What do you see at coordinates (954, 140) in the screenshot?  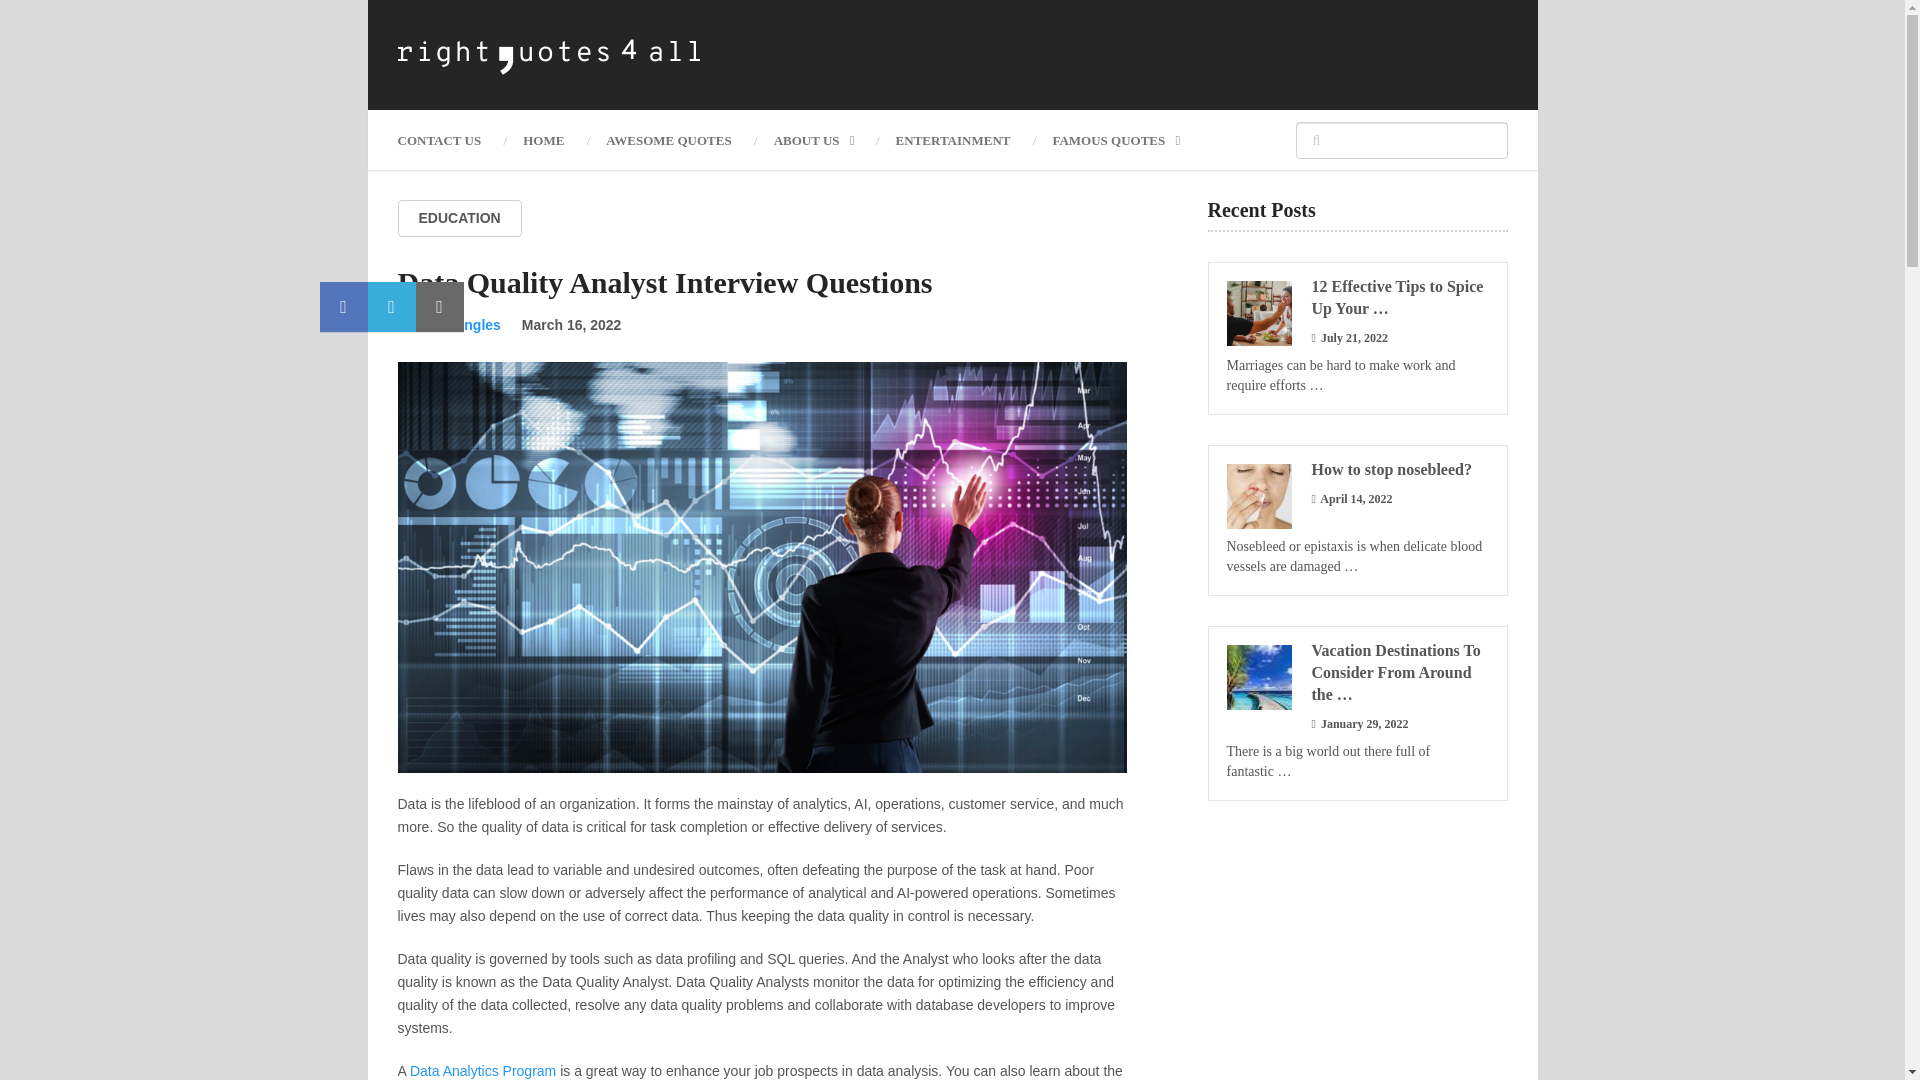 I see `ENTERTAINMENT` at bounding box center [954, 140].